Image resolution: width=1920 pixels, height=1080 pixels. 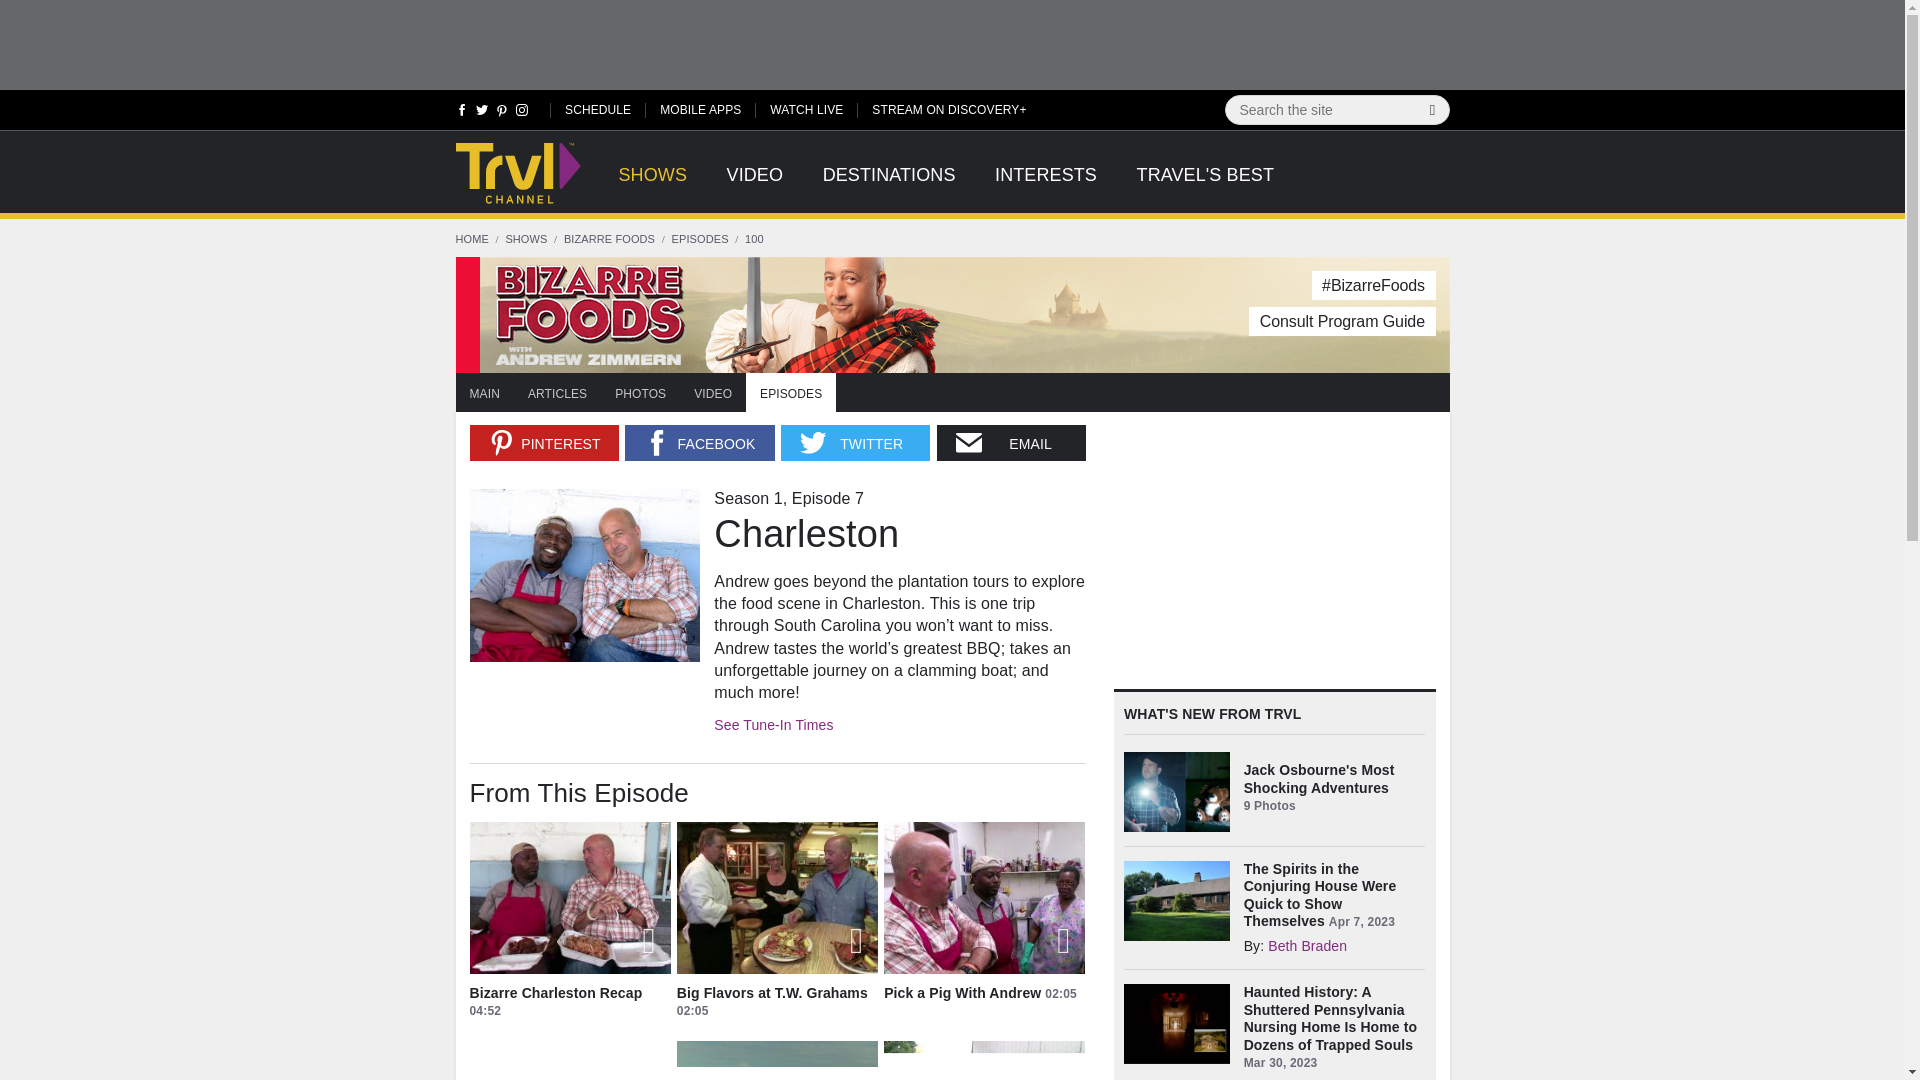 I want to click on Follow us on Pinterest, so click(x=502, y=114).